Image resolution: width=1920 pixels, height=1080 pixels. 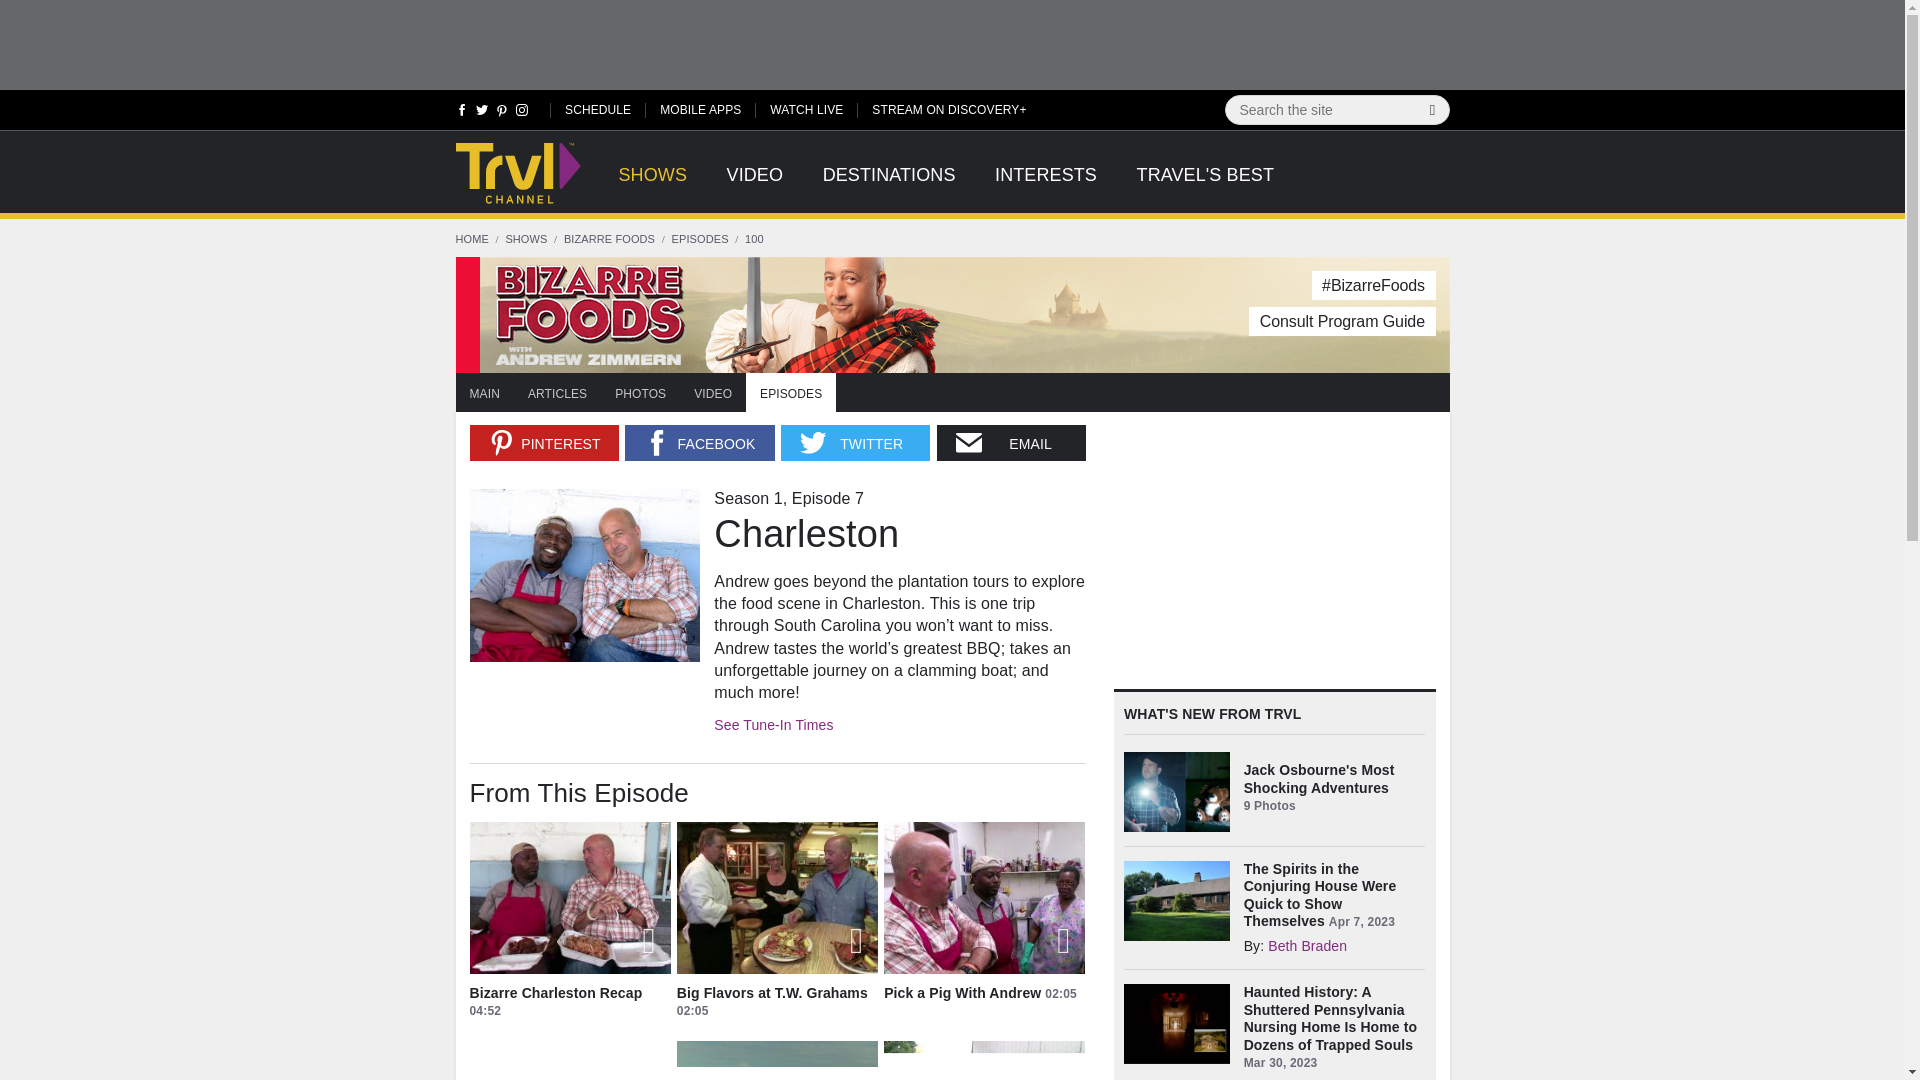 I want to click on Follow us on Pinterest, so click(x=502, y=114).